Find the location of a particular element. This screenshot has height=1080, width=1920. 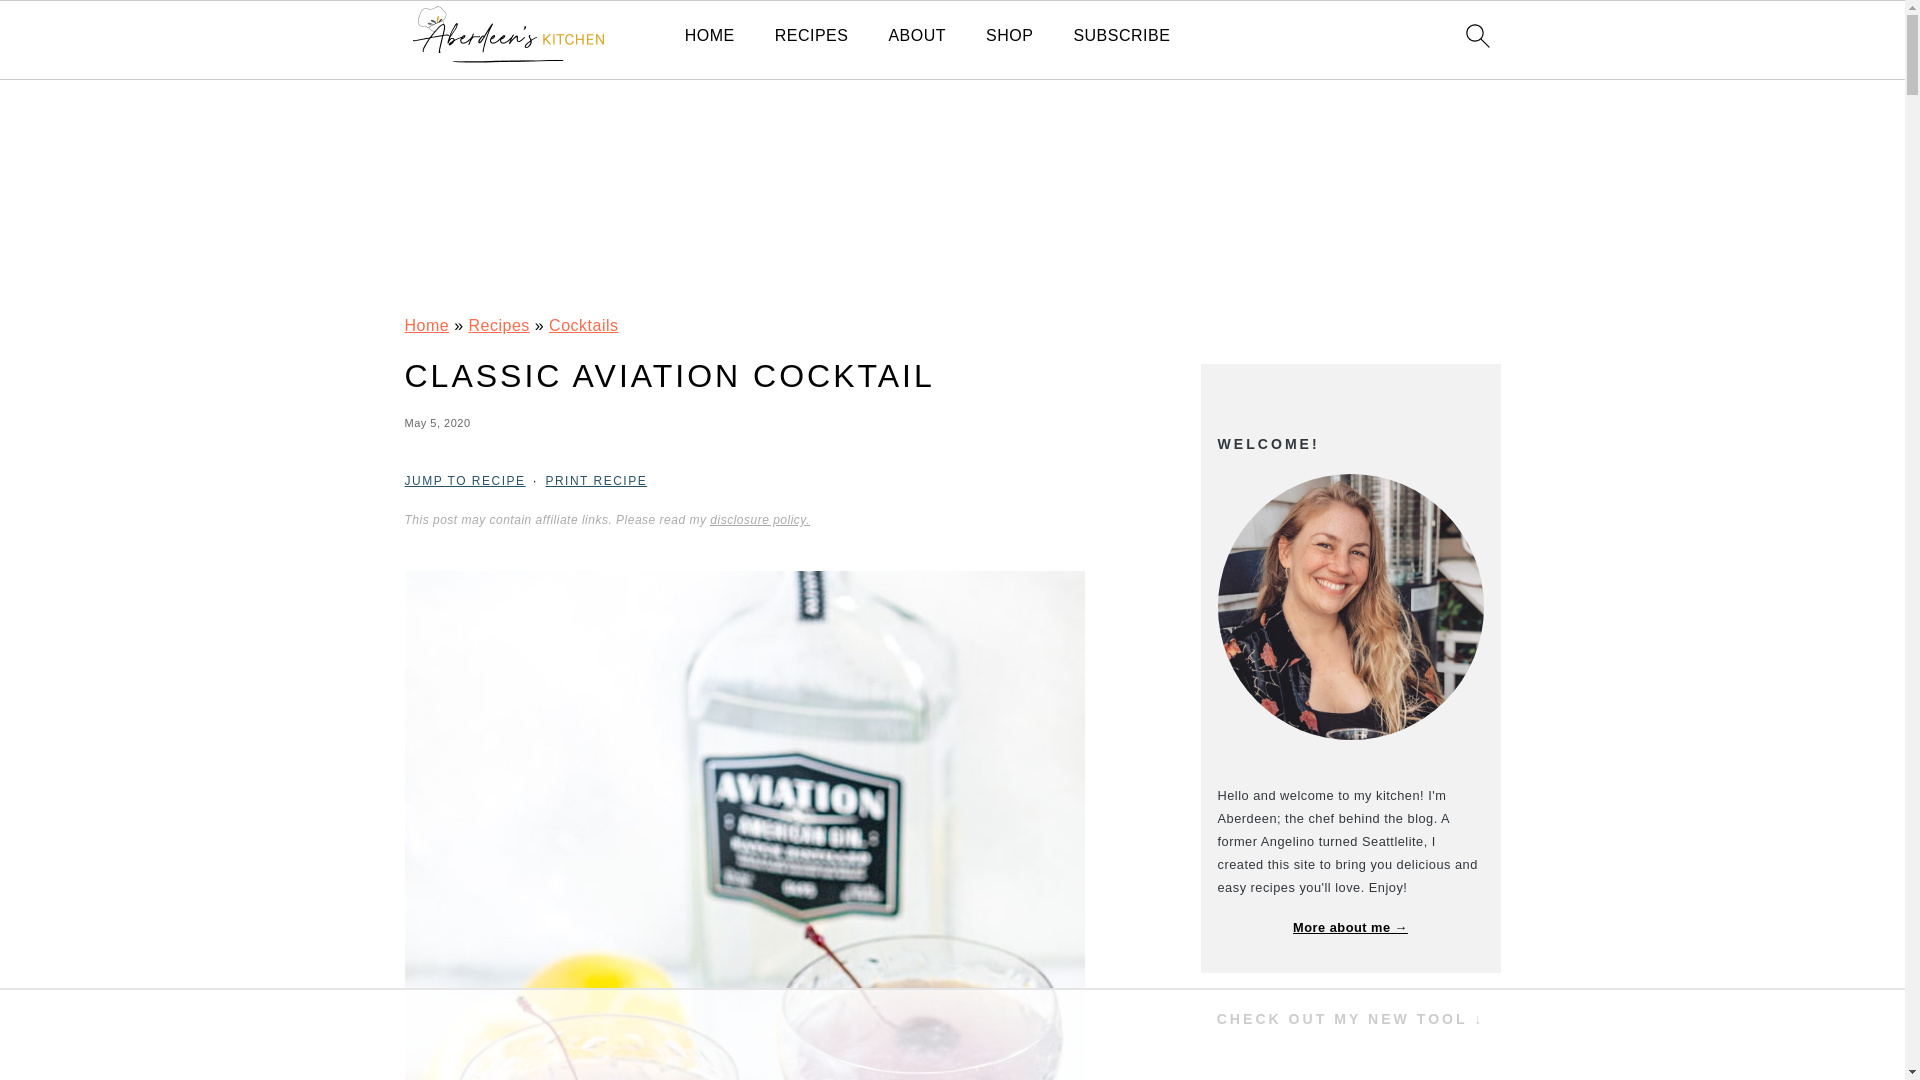

RECIPES is located at coordinates (812, 35).